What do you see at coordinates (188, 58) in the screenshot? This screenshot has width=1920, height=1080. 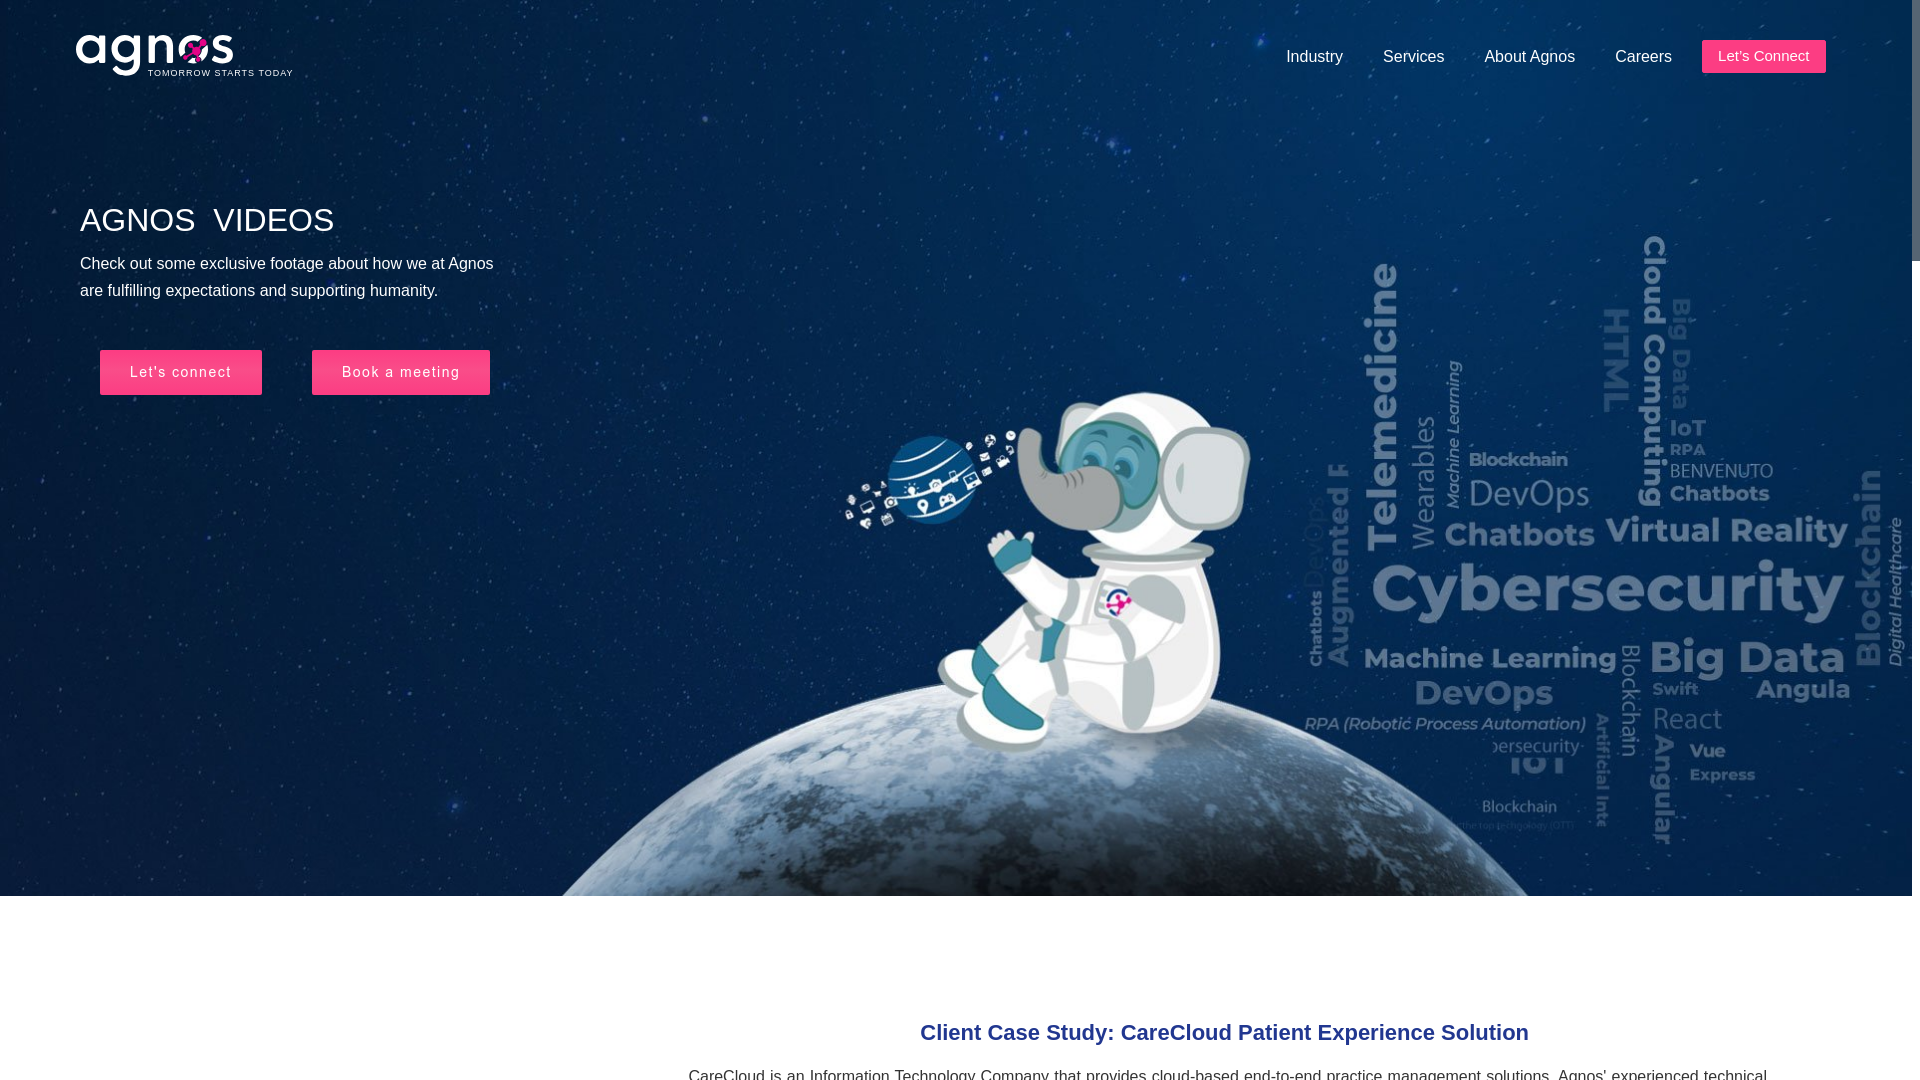 I see `TOMORROW STARTS TODAY` at bounding box center [188, 58].